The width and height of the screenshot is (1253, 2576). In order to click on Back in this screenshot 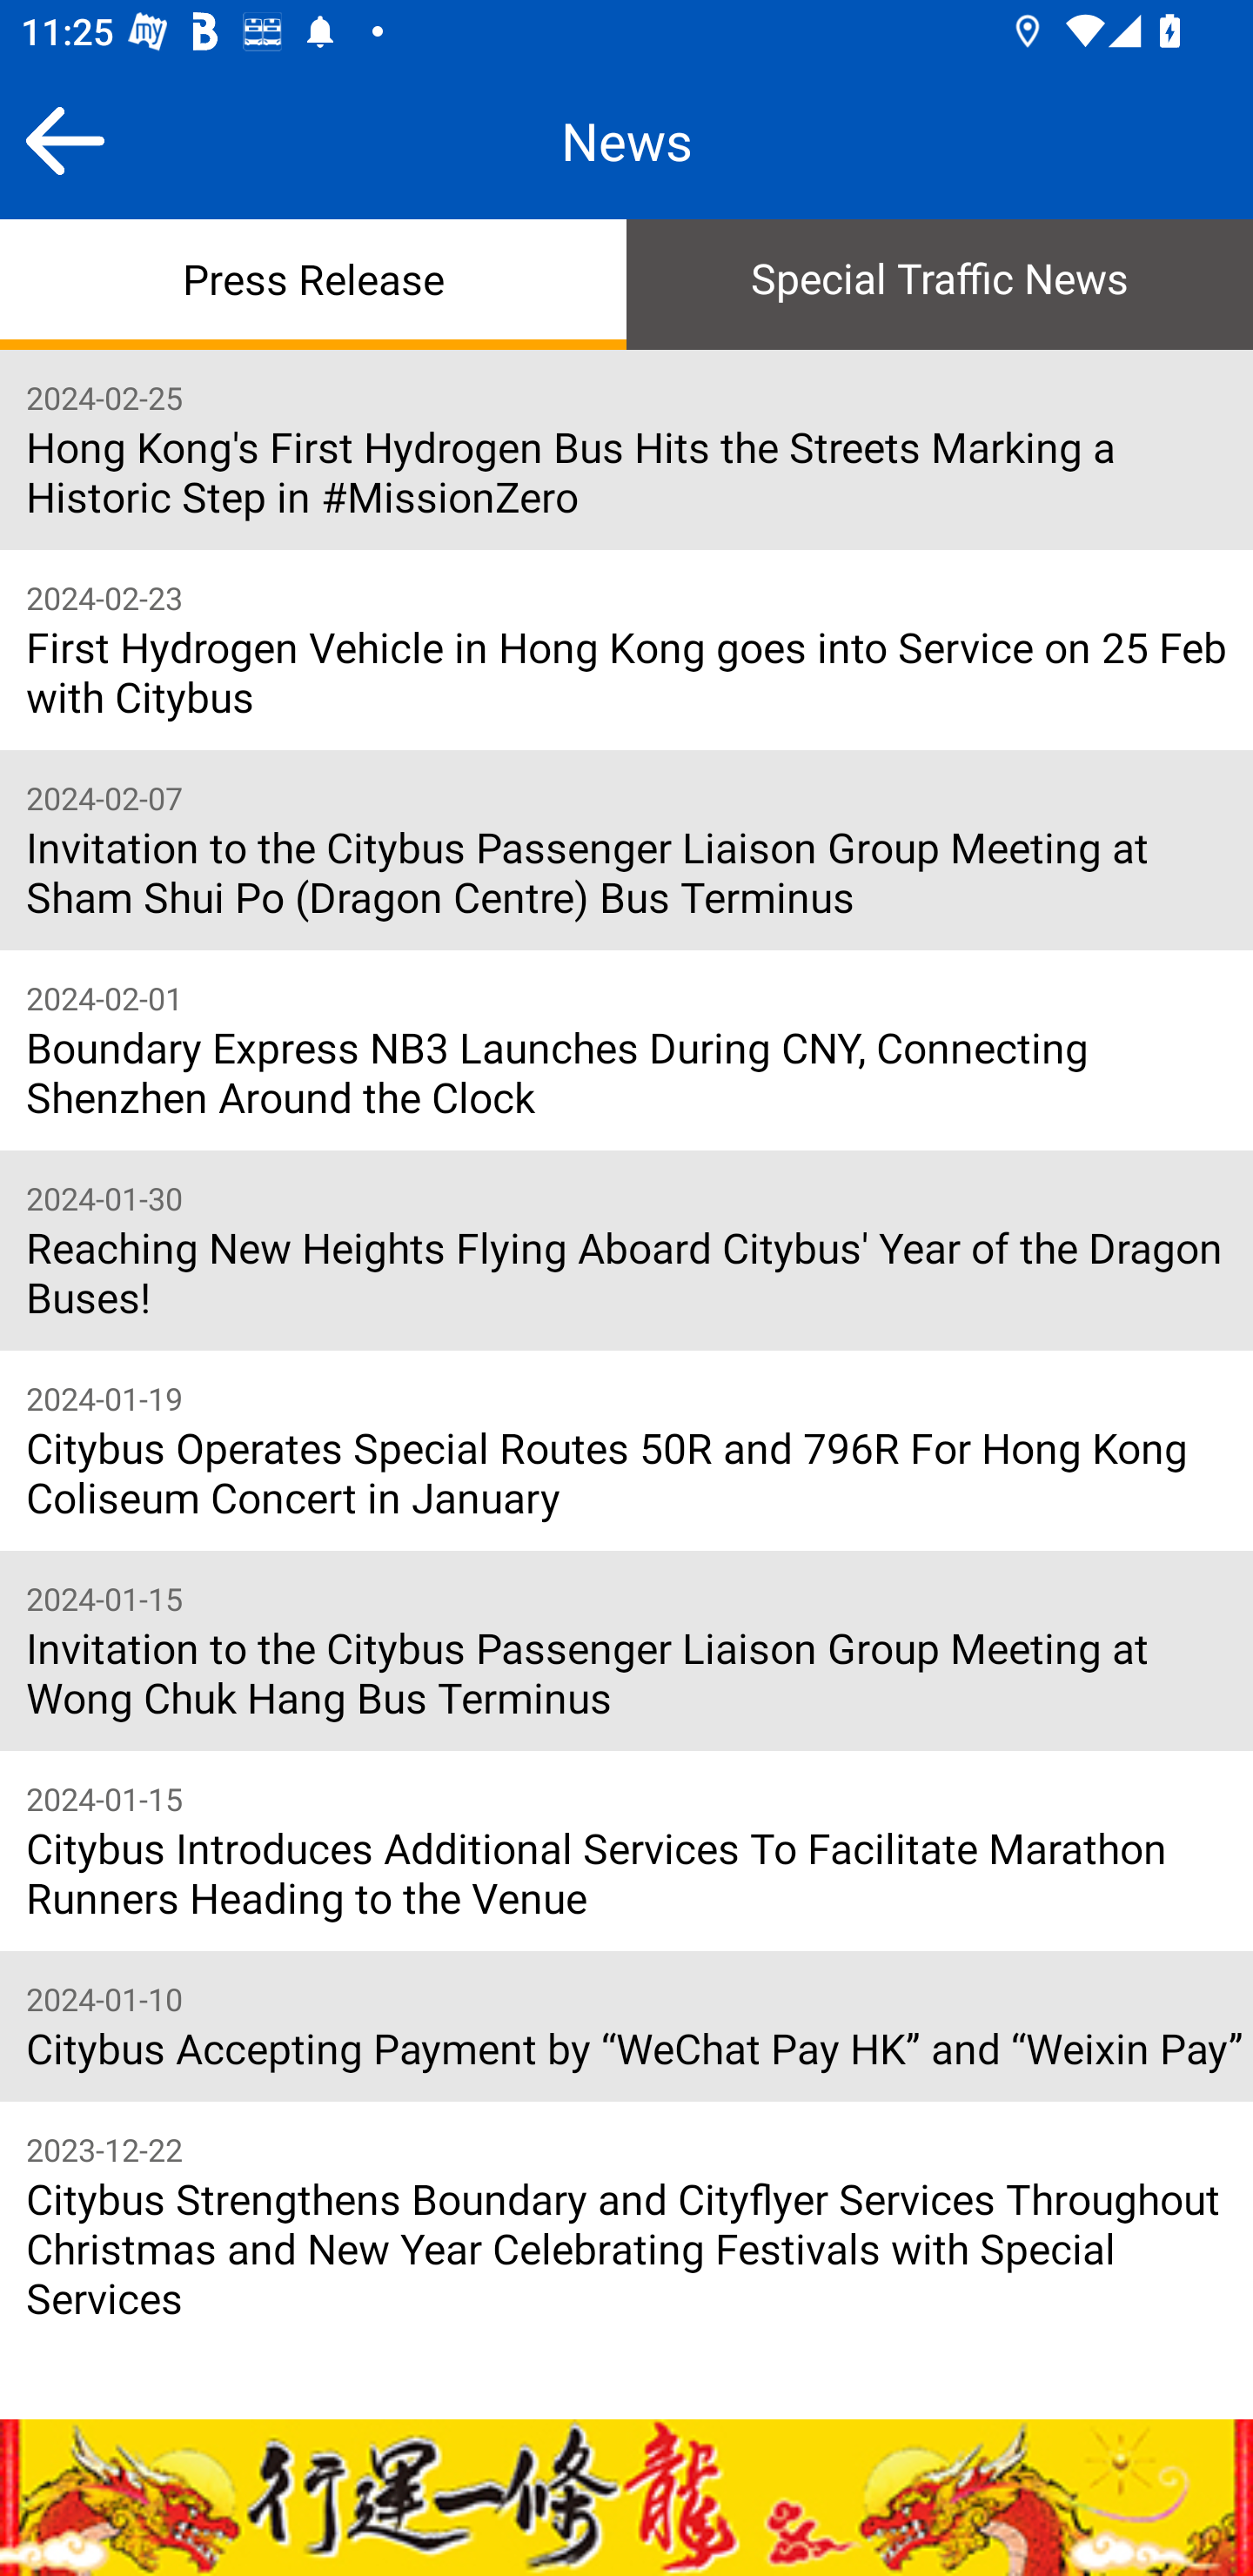, I will do `click(64, 140)`.